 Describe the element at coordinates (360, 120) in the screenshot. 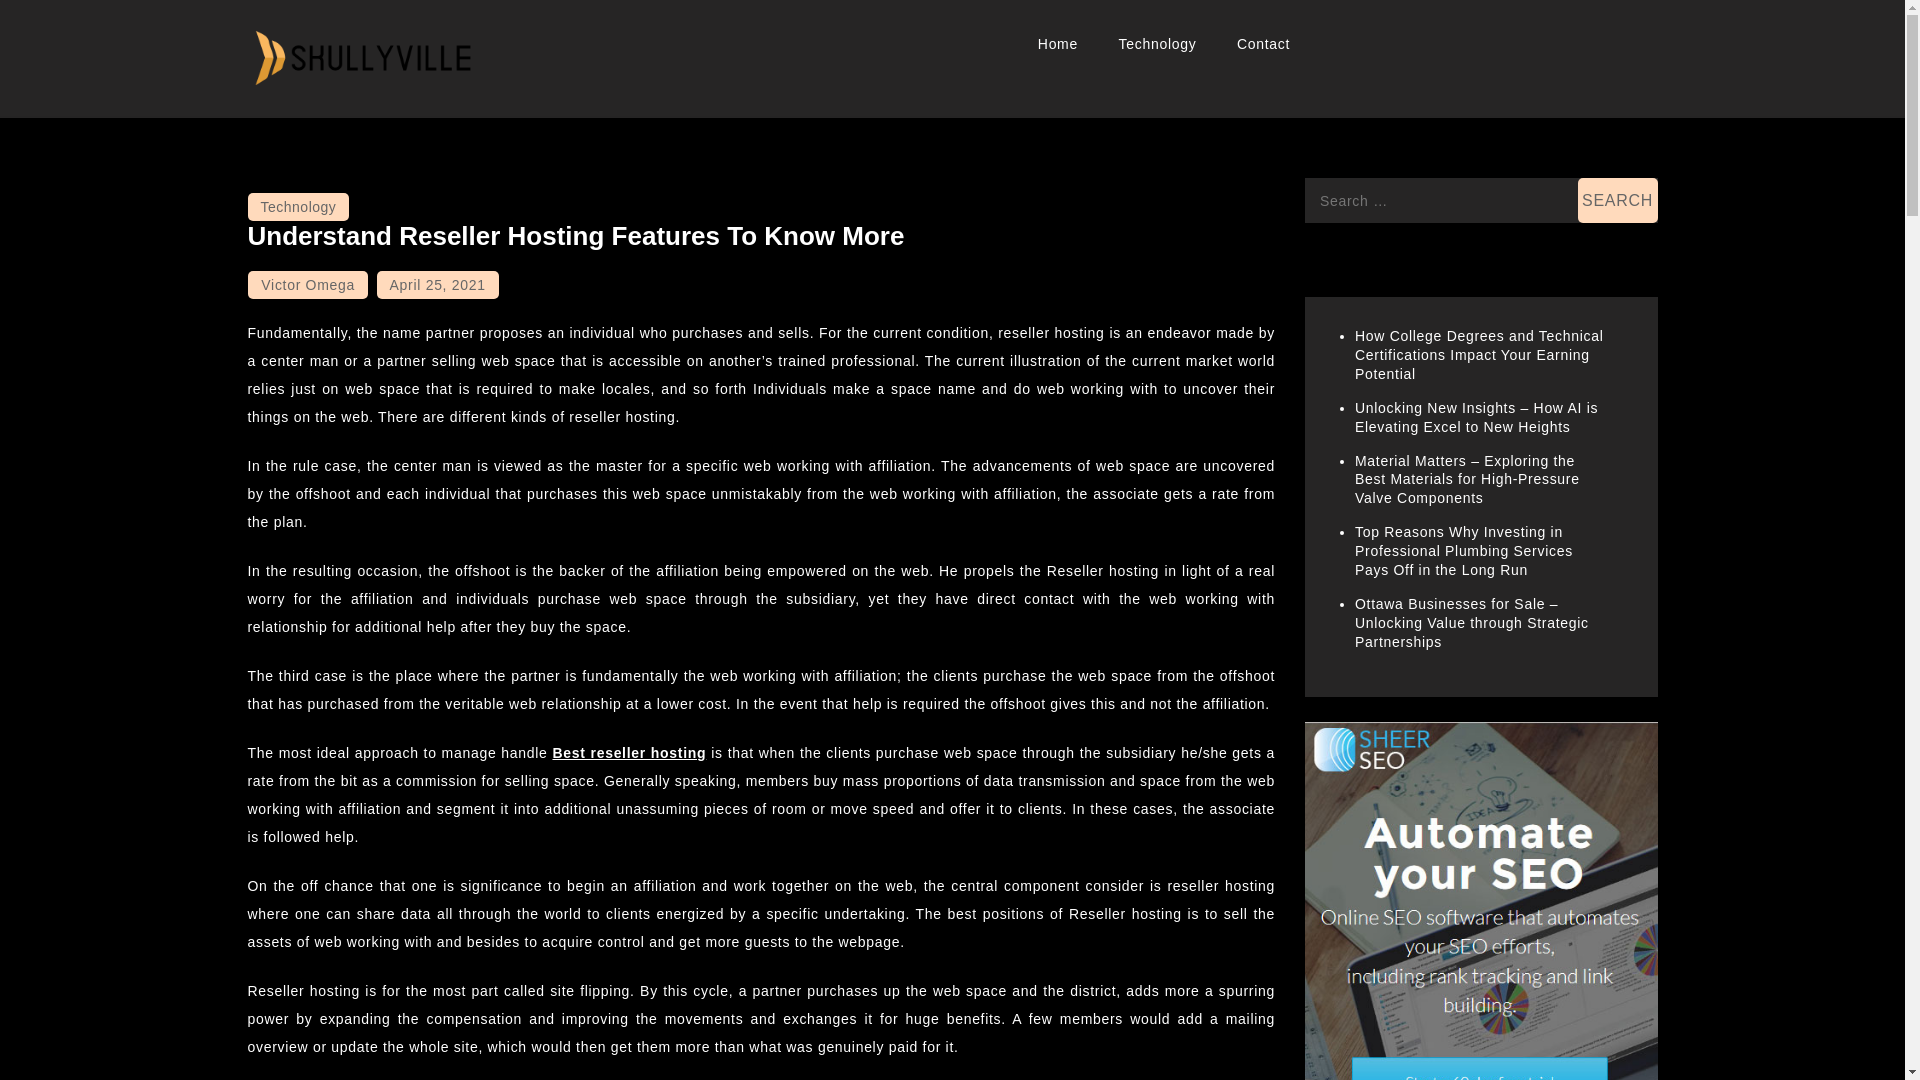

I see `Positive fitness` at that location.